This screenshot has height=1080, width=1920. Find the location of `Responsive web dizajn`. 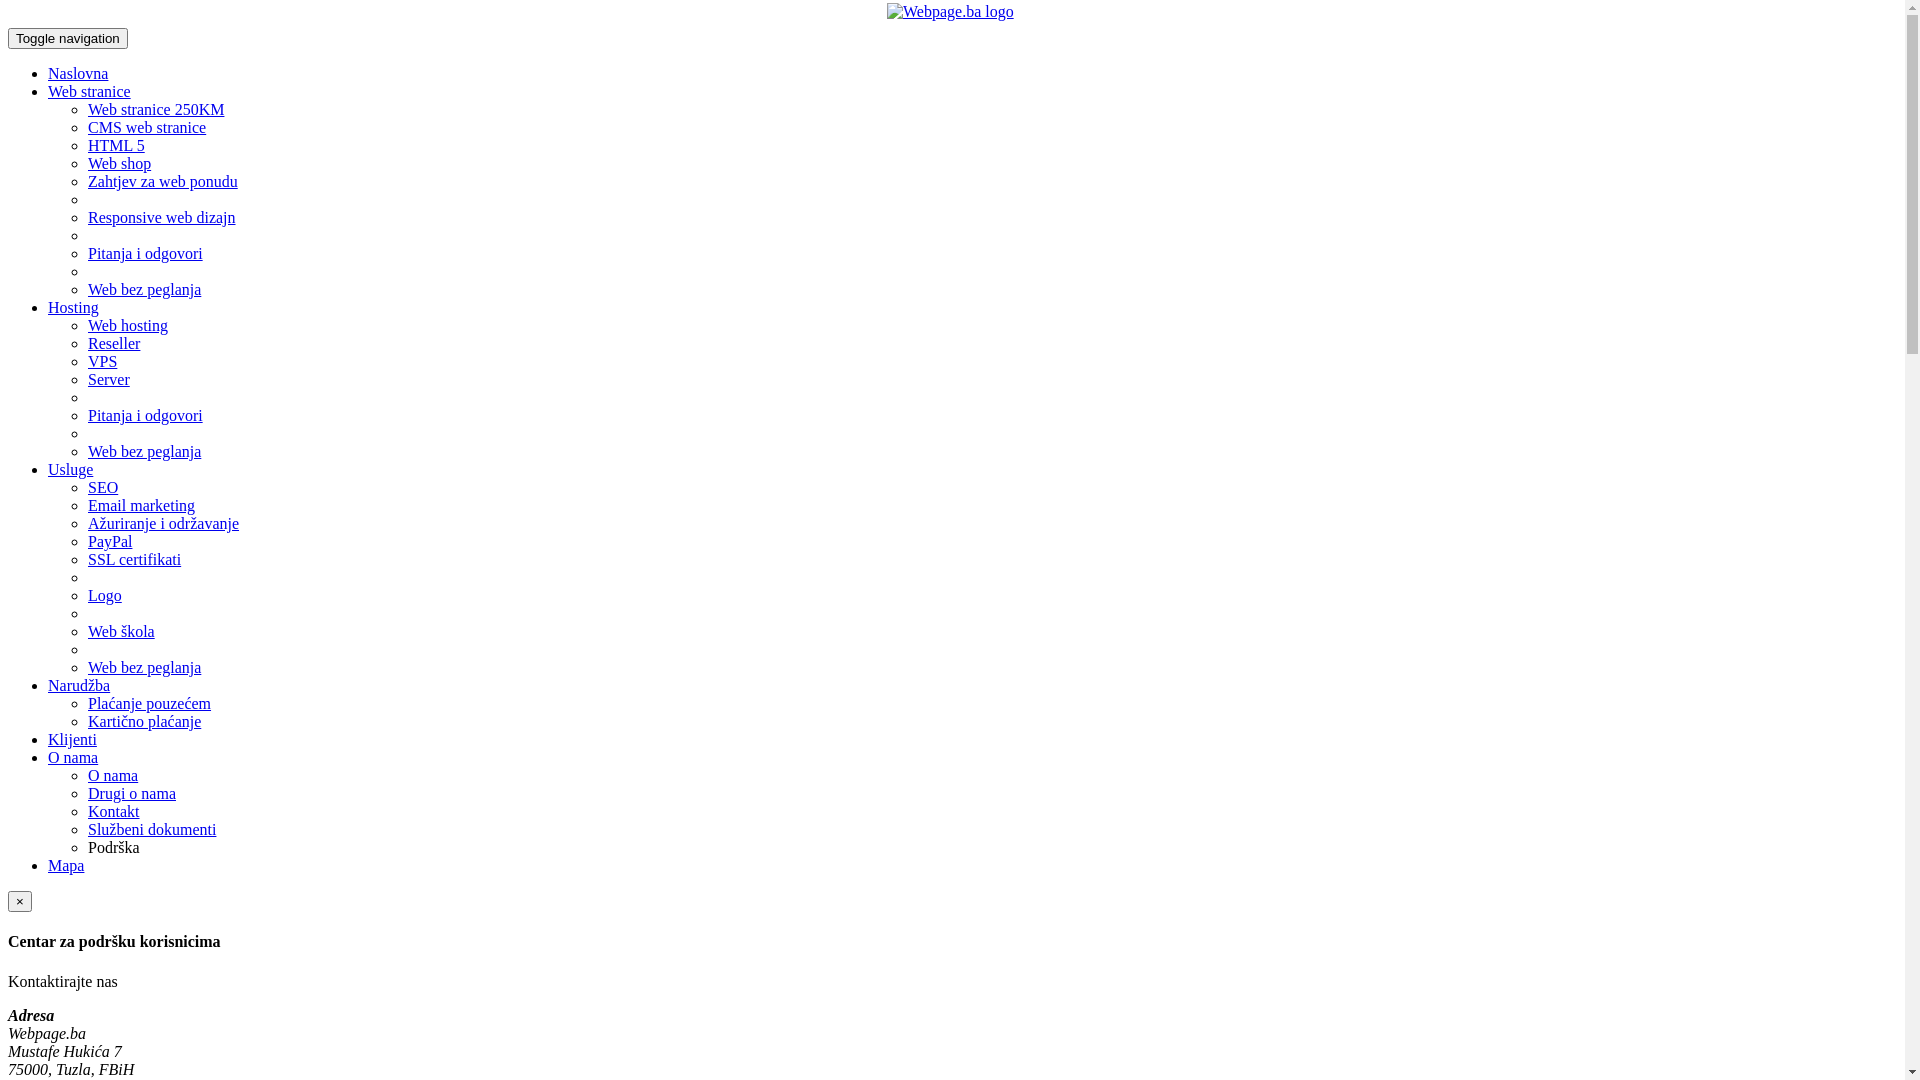

Responsive web dizajn is located at coordinates (162, 218).